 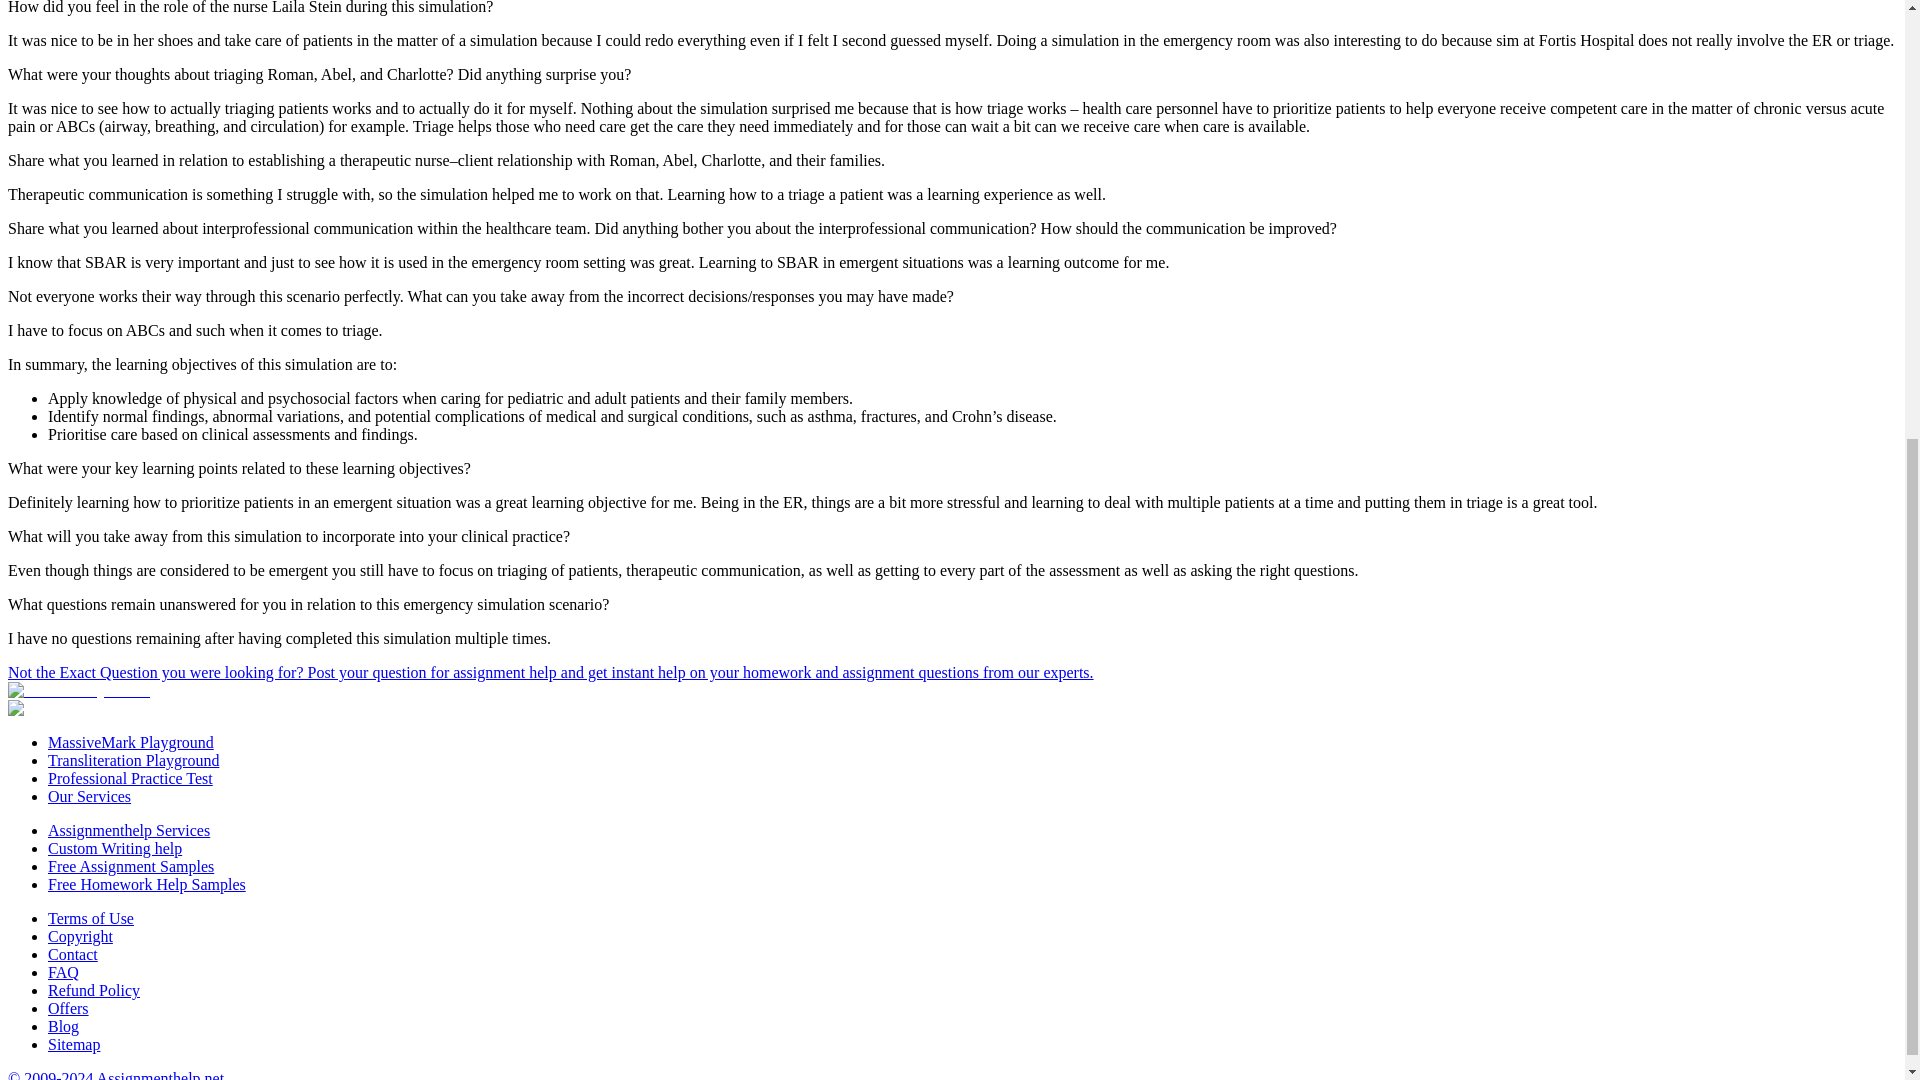 I want to click on MassiveMark Playground, so click(x=130, y=742).